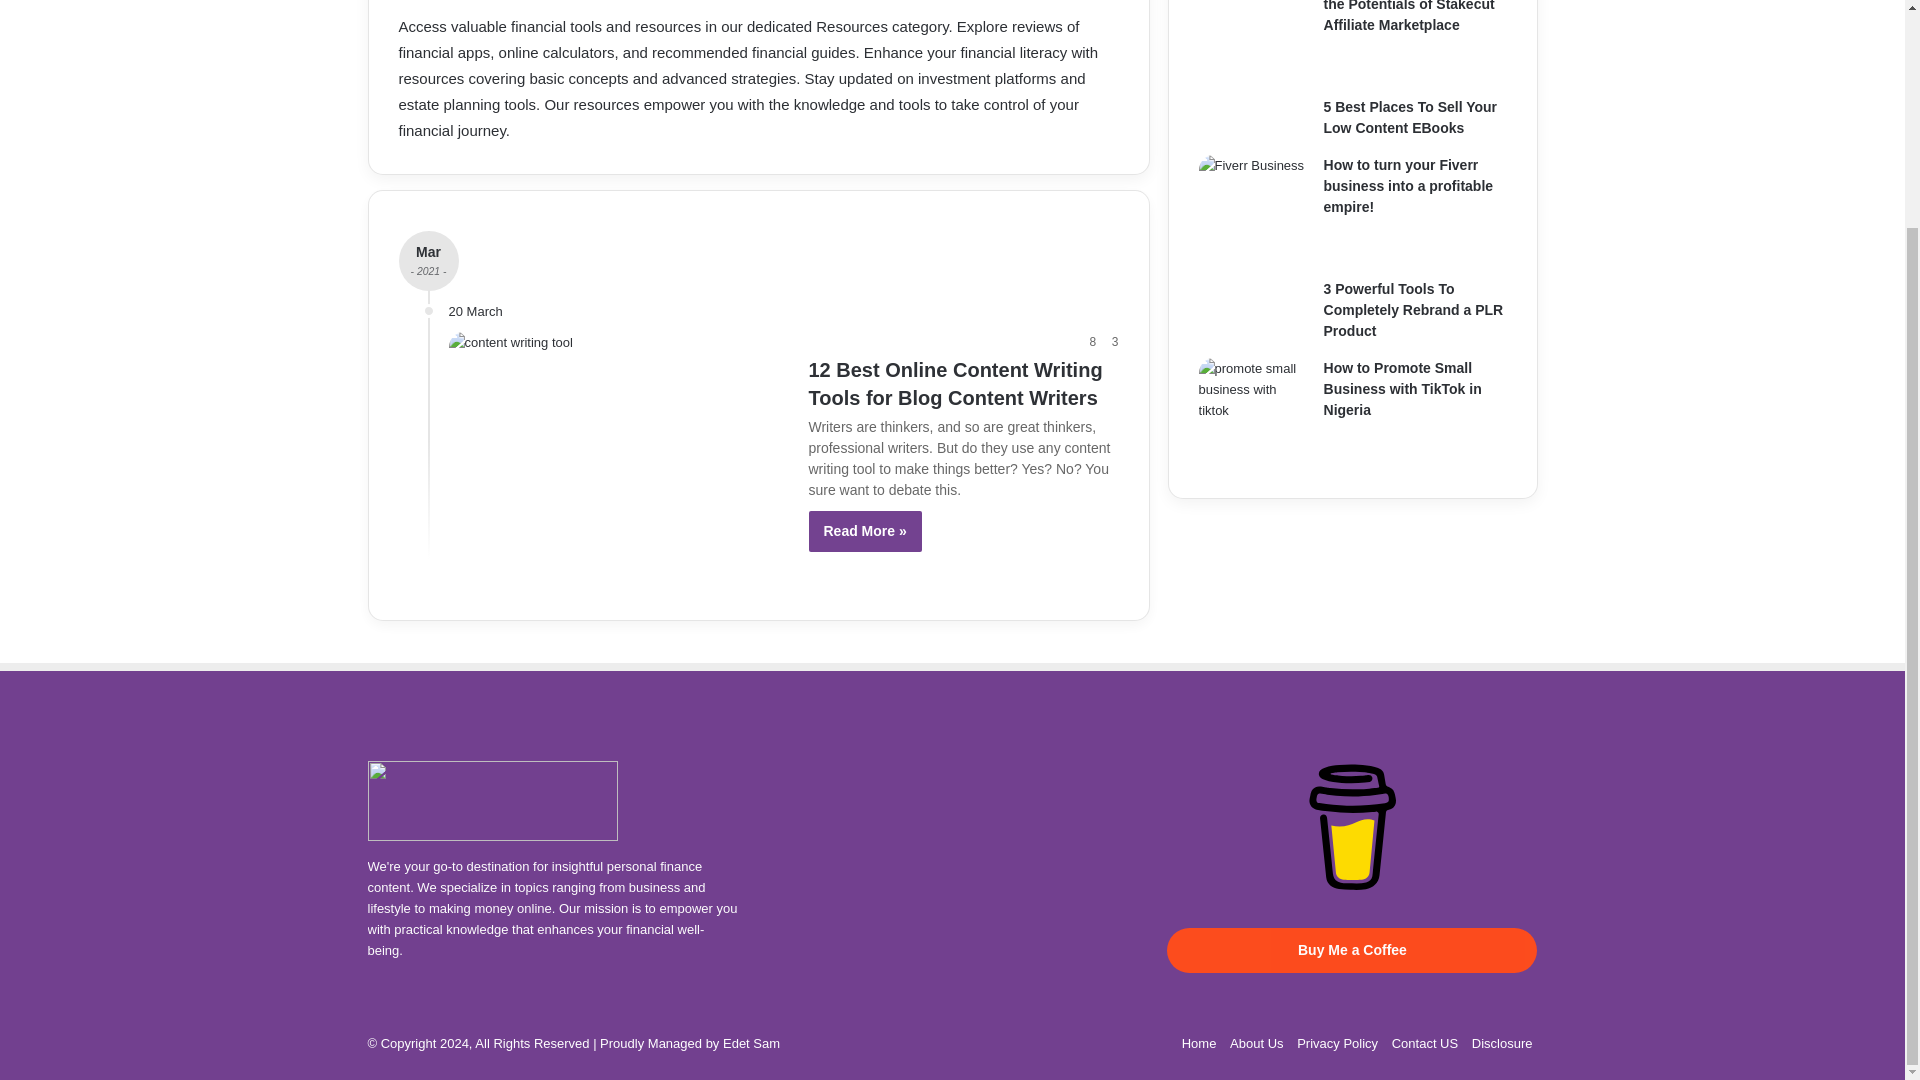  I want to click on 5 Best Places To Sell Your Low Content EBooks, so click(1410, 118).